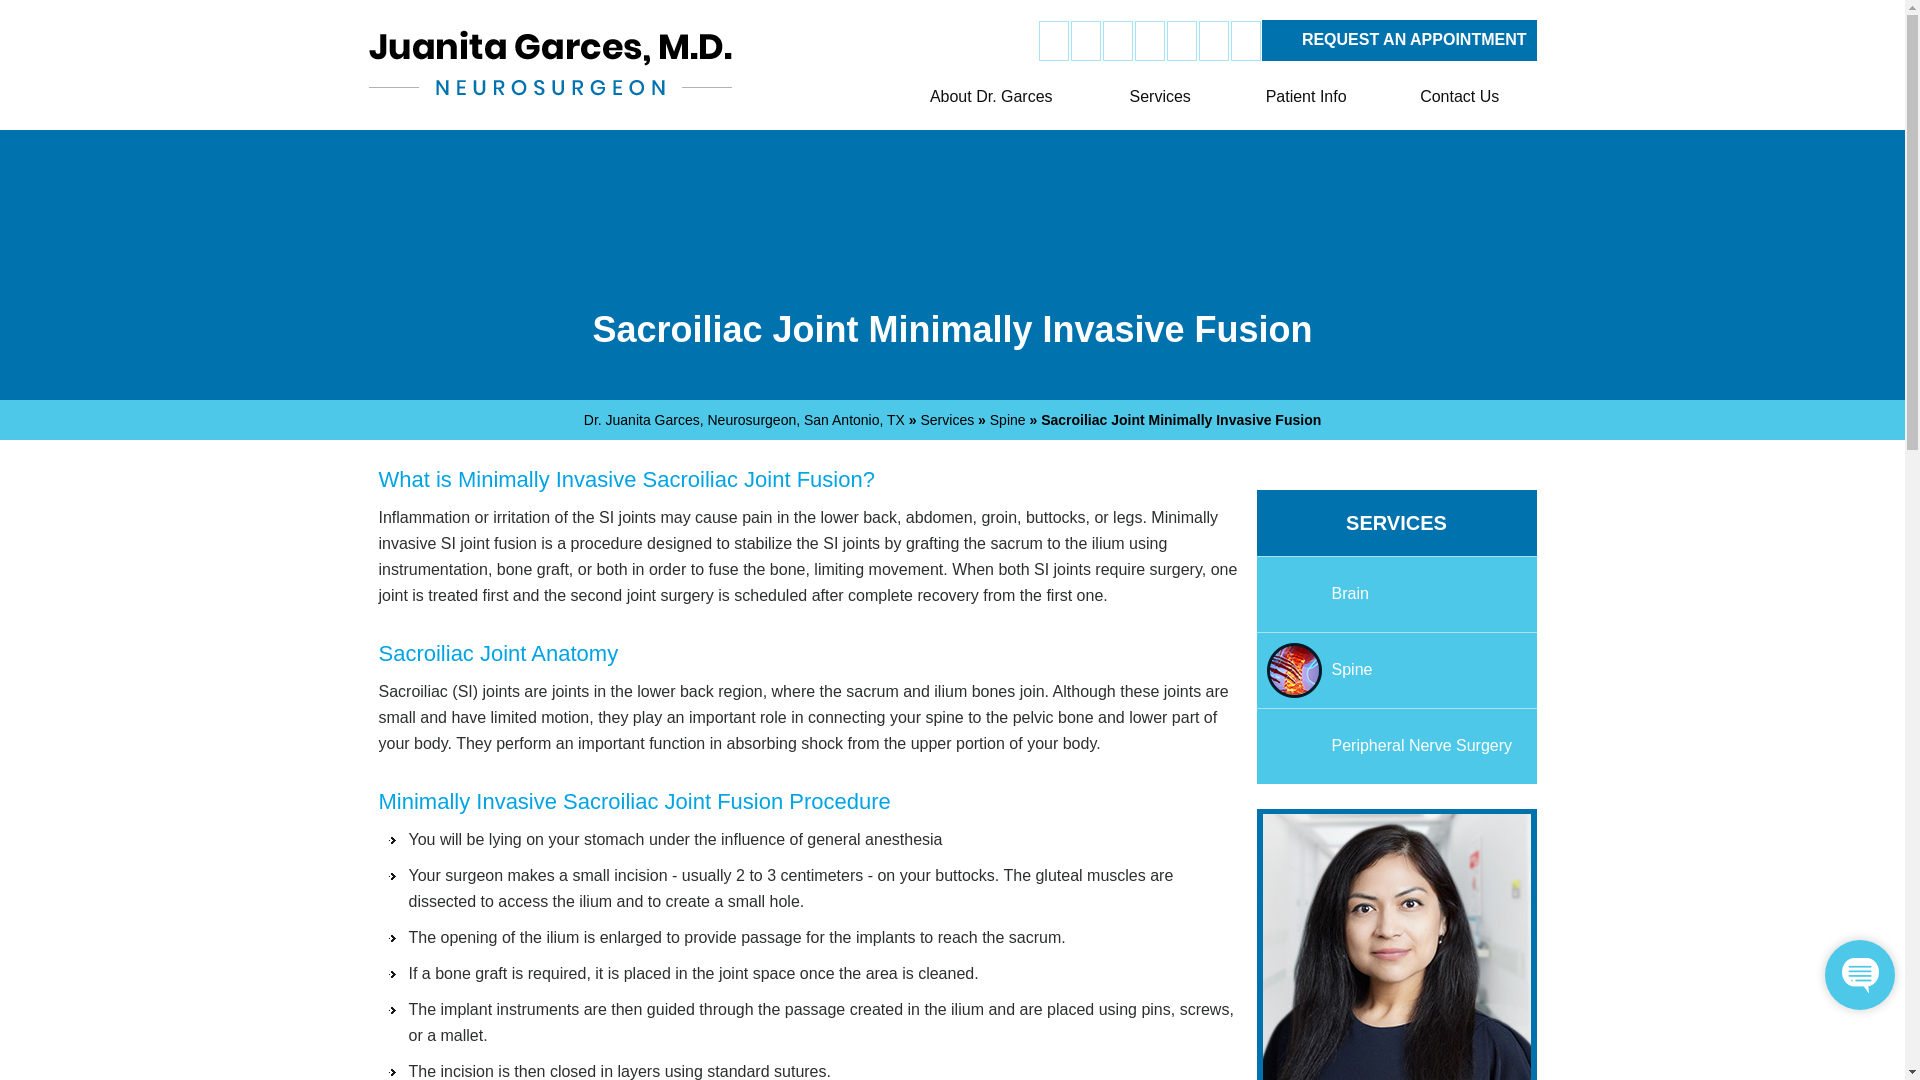 This screenshot has height=1080, width=1920. Describe the element at coordinates (990, 97) in the screenshot. I see `About Dr. Garces` at that location.